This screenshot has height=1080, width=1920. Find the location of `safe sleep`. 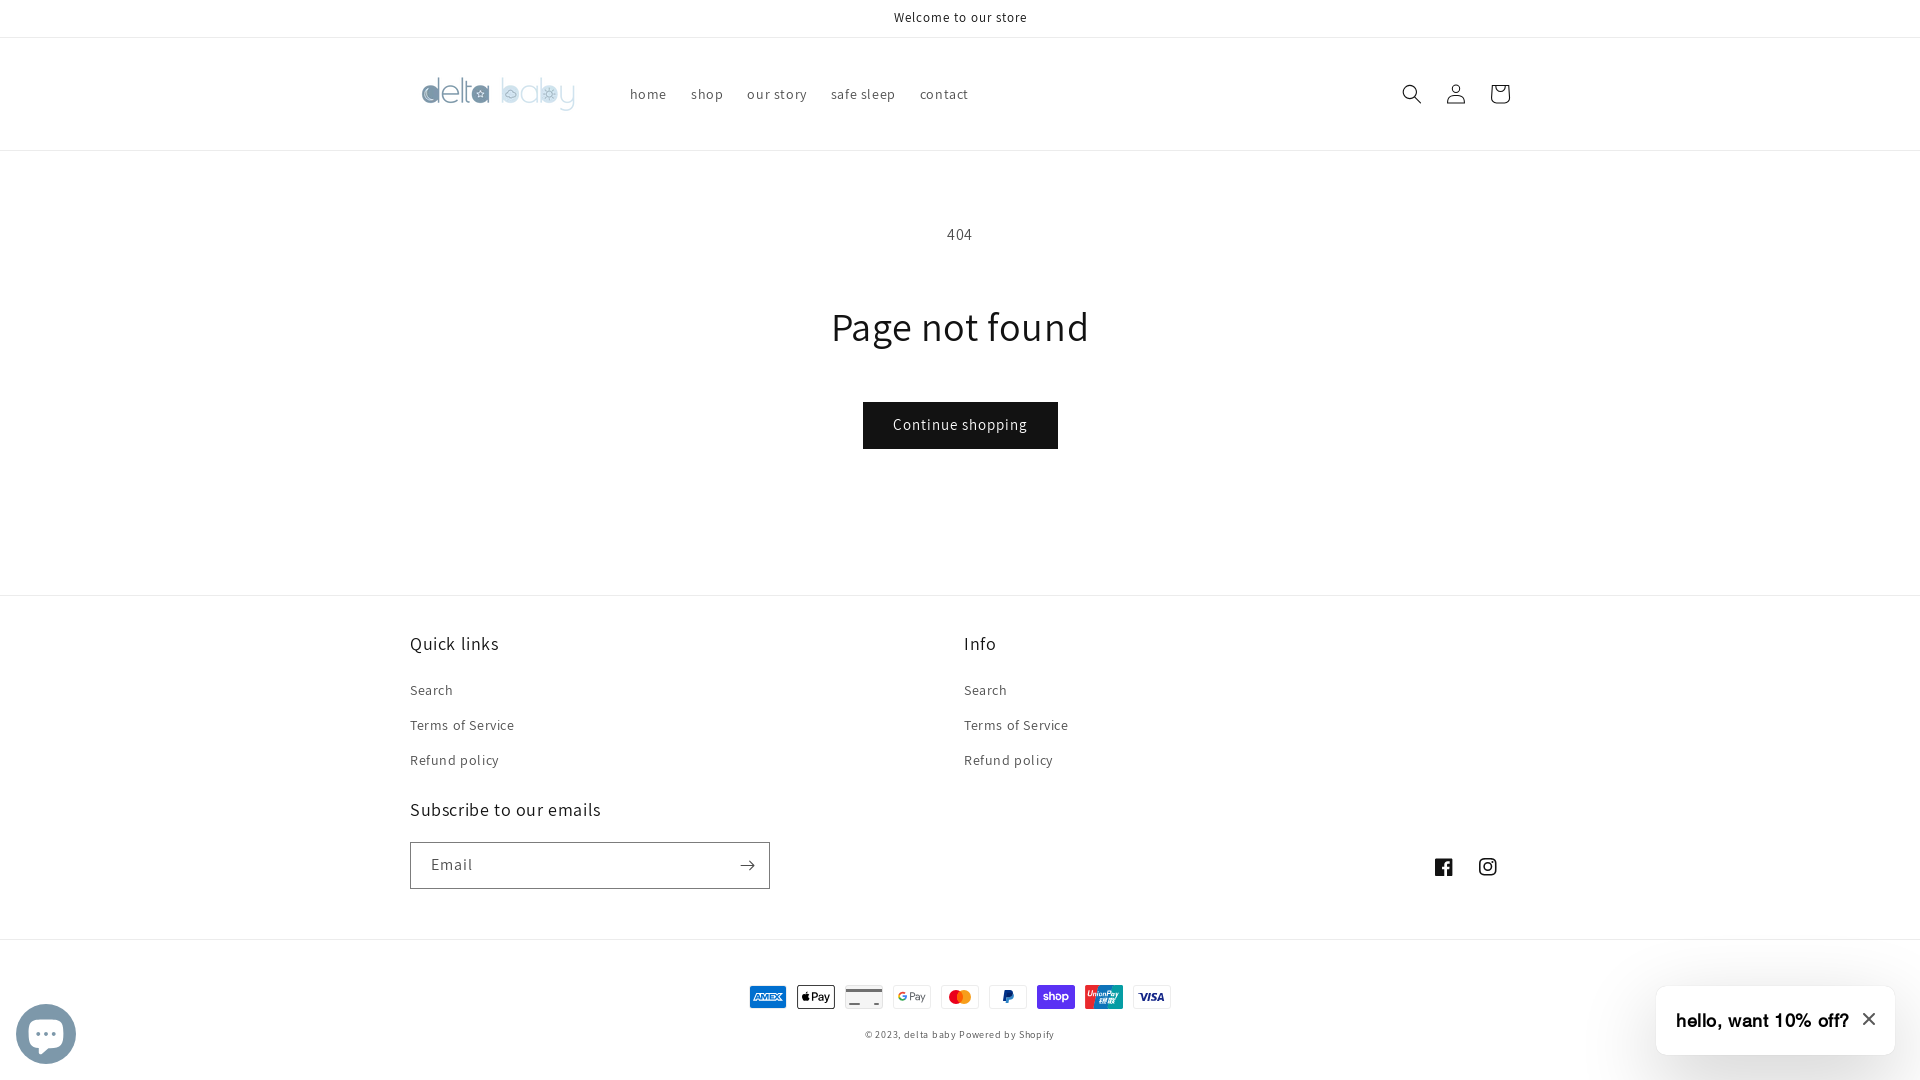

safe sleep is located at coordinates (864, 94).